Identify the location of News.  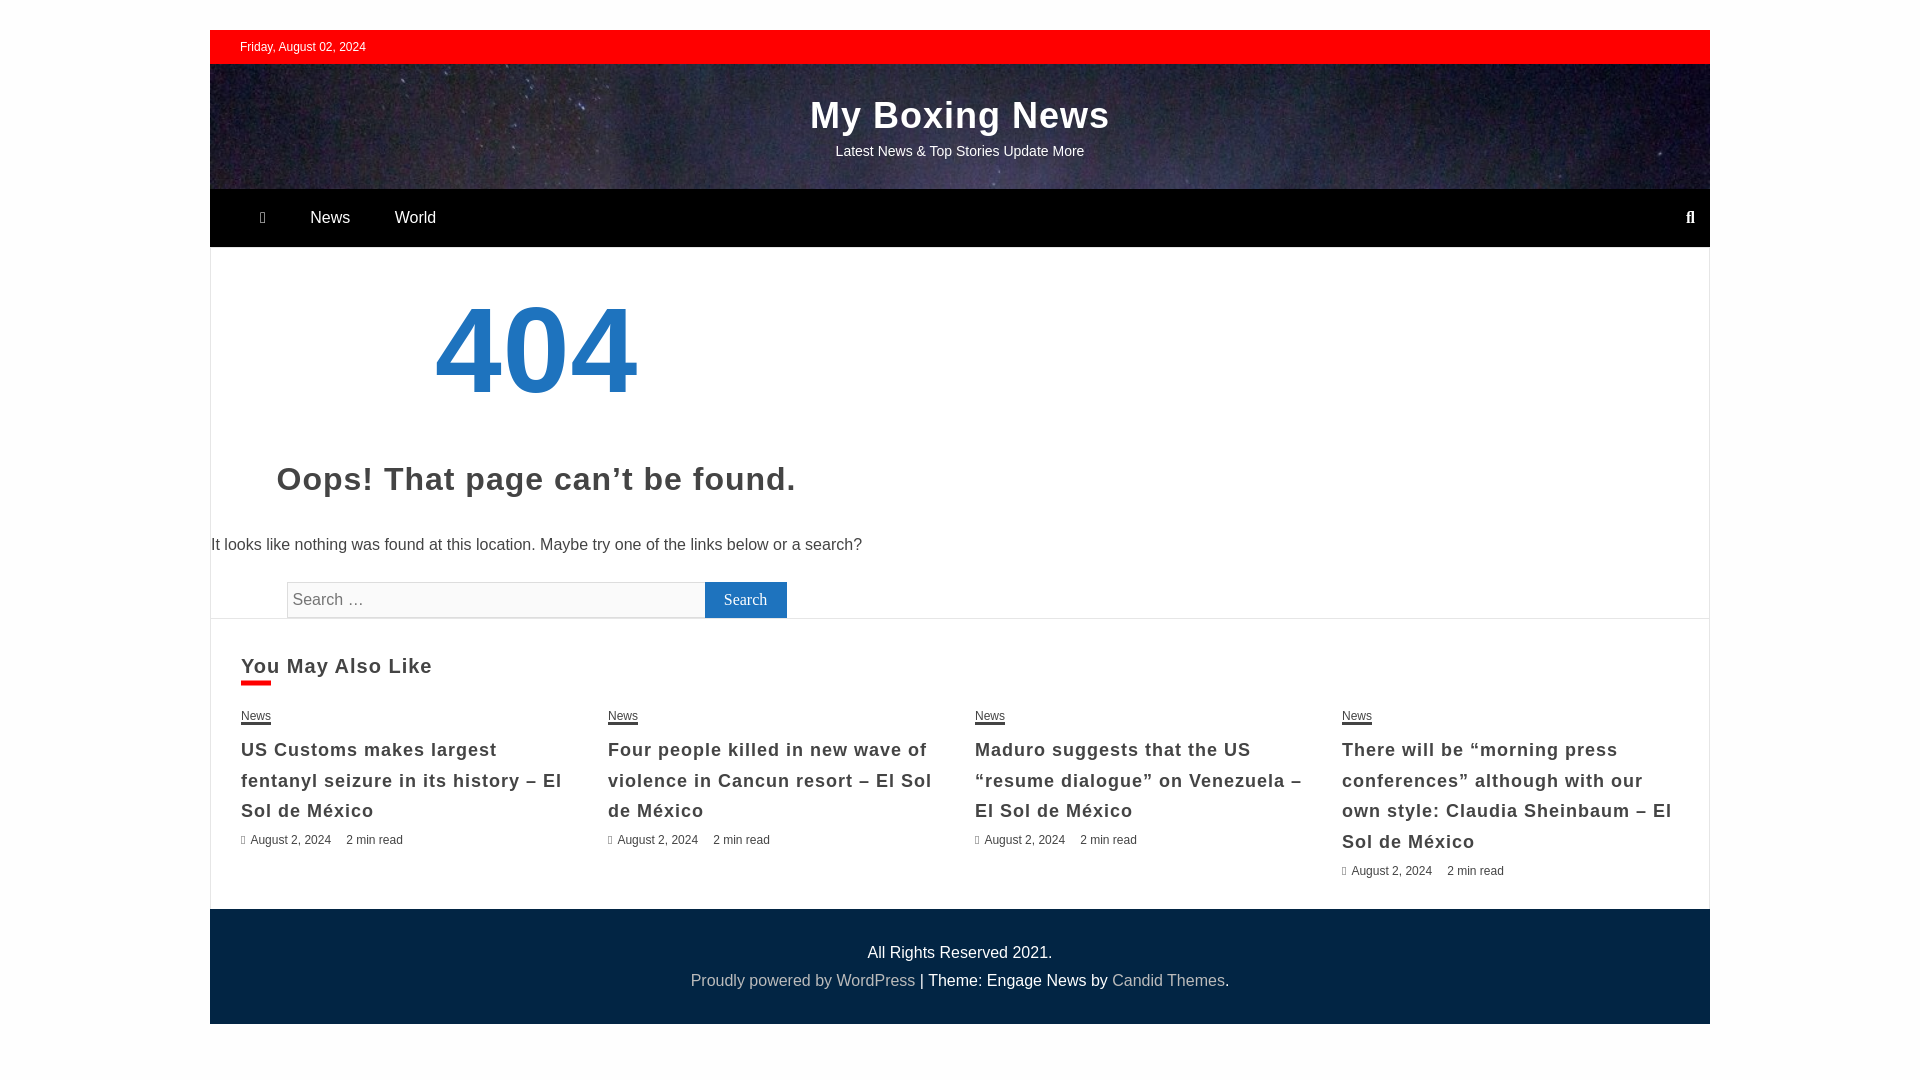
(990, 716).